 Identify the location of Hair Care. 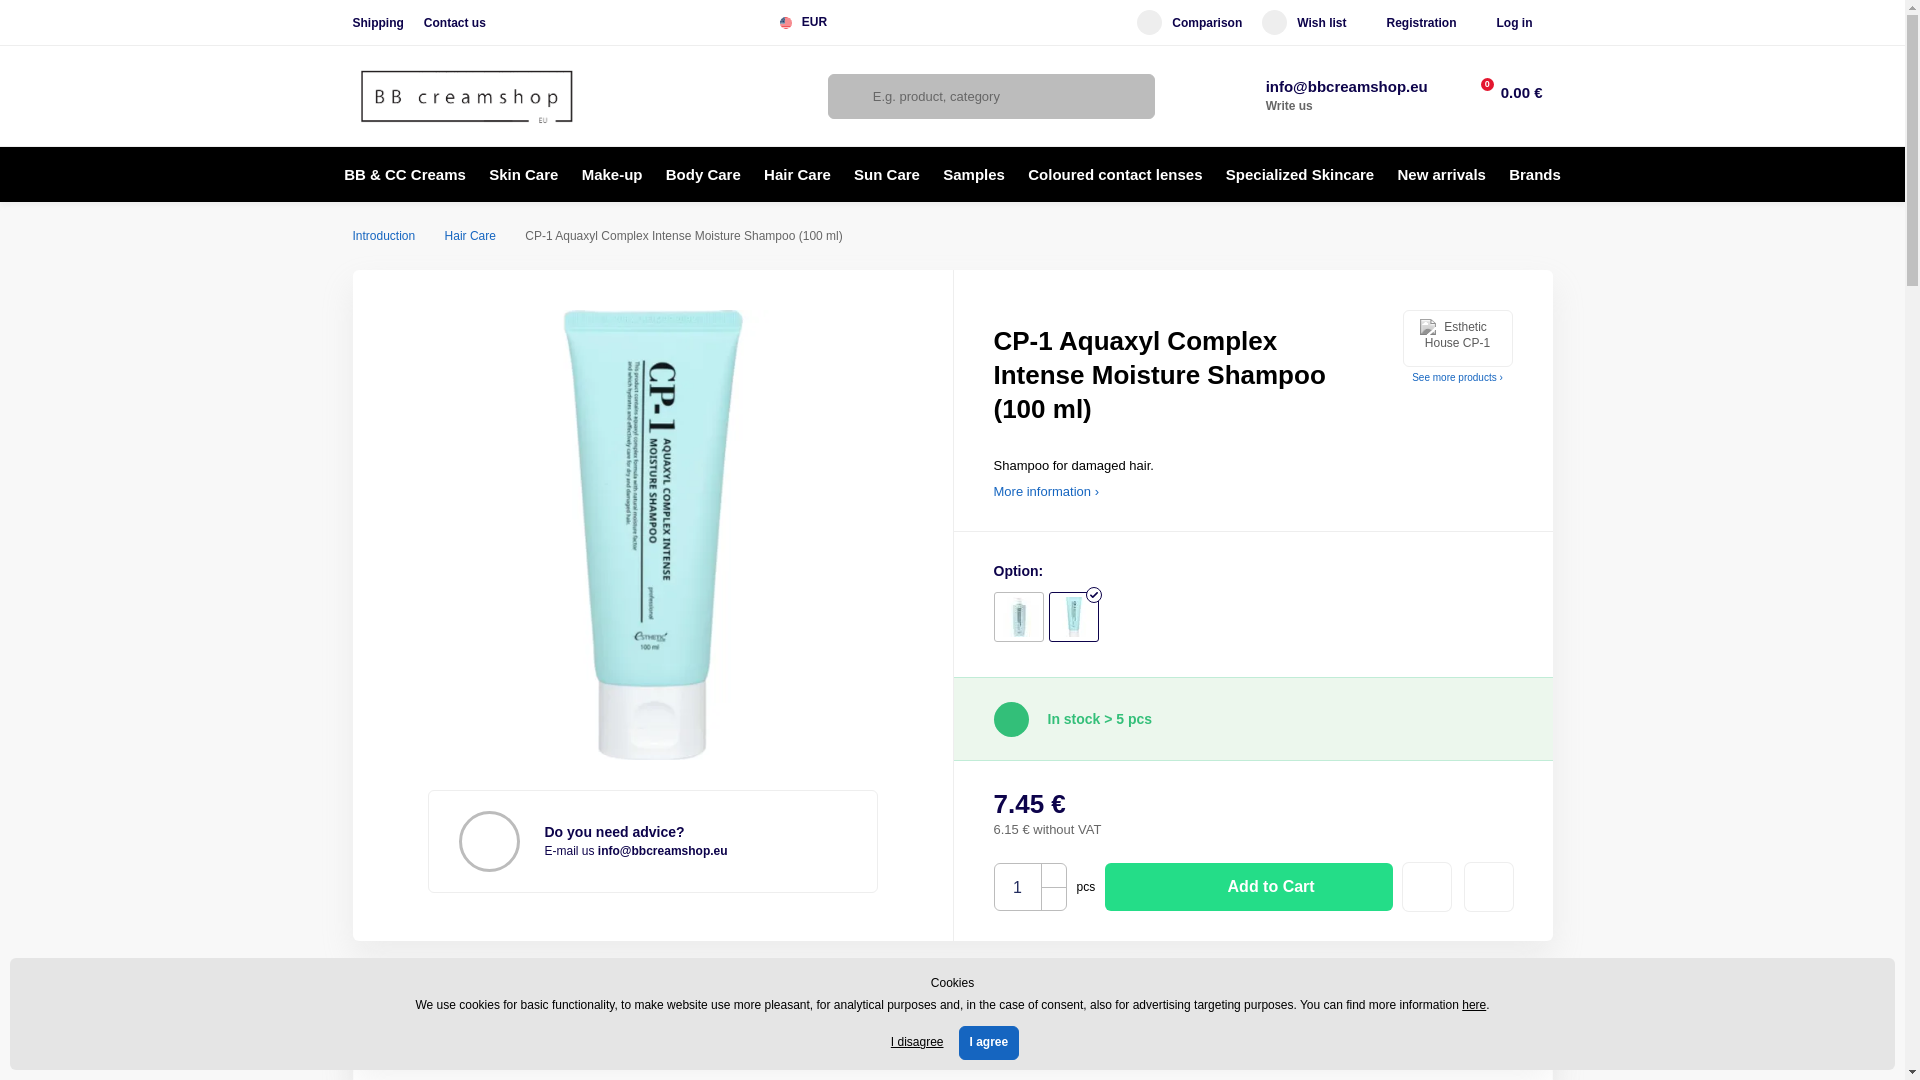
(470, 236).